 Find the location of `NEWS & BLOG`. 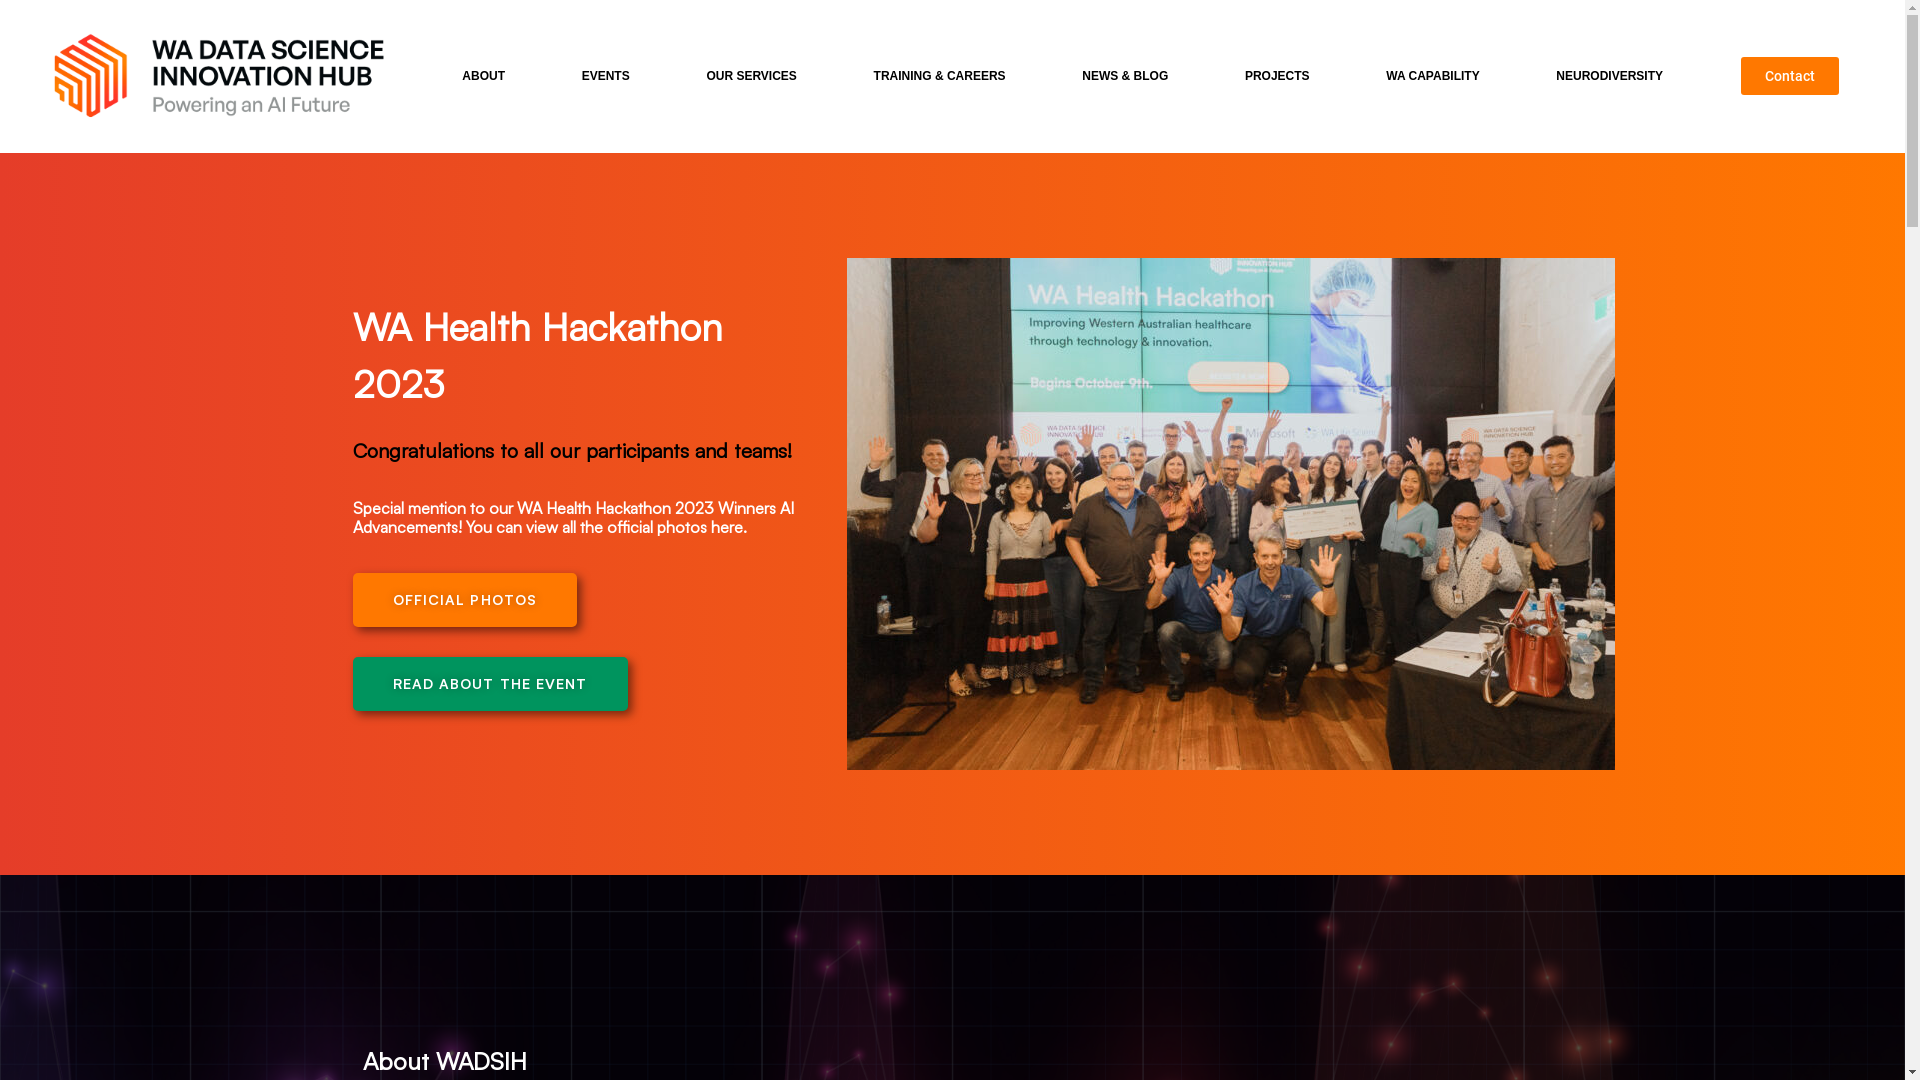

NEWS & BLOG is located at coordinates (1130, 76).